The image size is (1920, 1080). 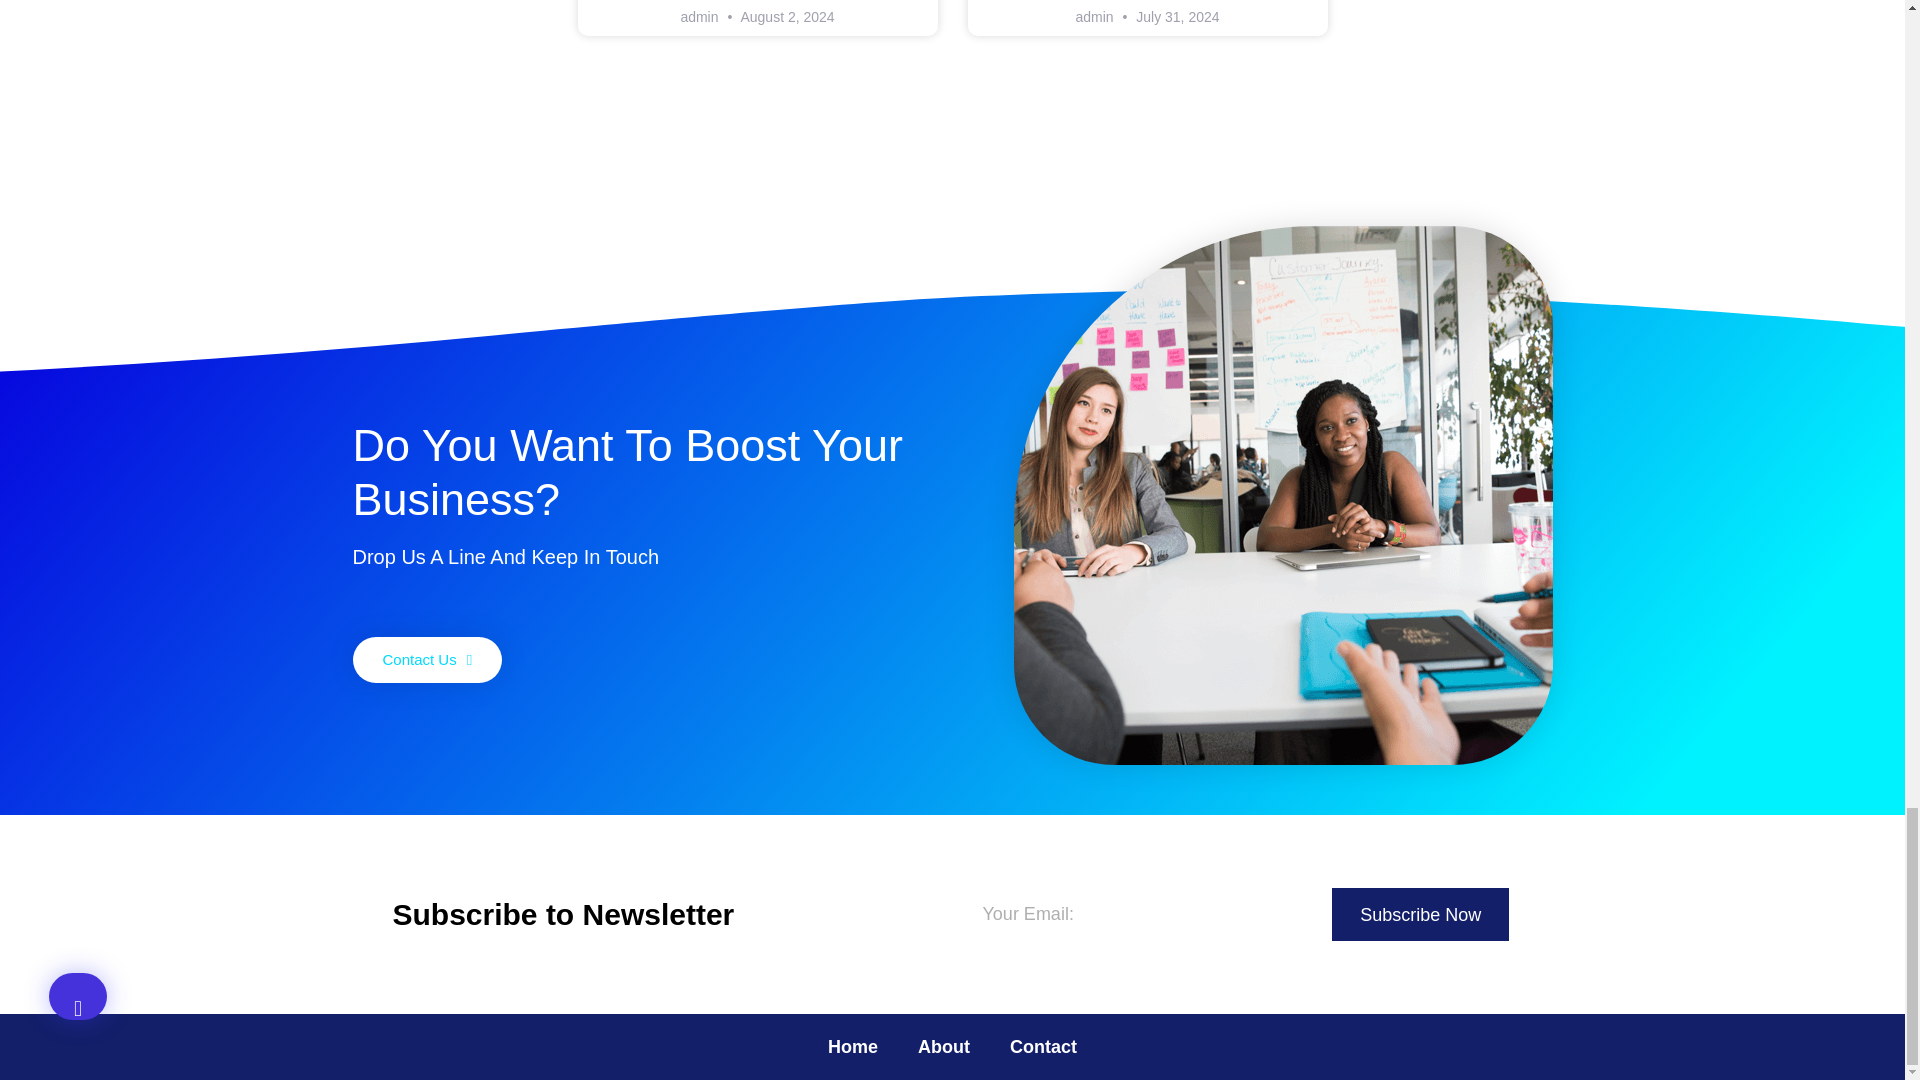 What do you see at coordinates (944, 1046) in the screenshot?
I see `About` at bounding box center [944, 1046].